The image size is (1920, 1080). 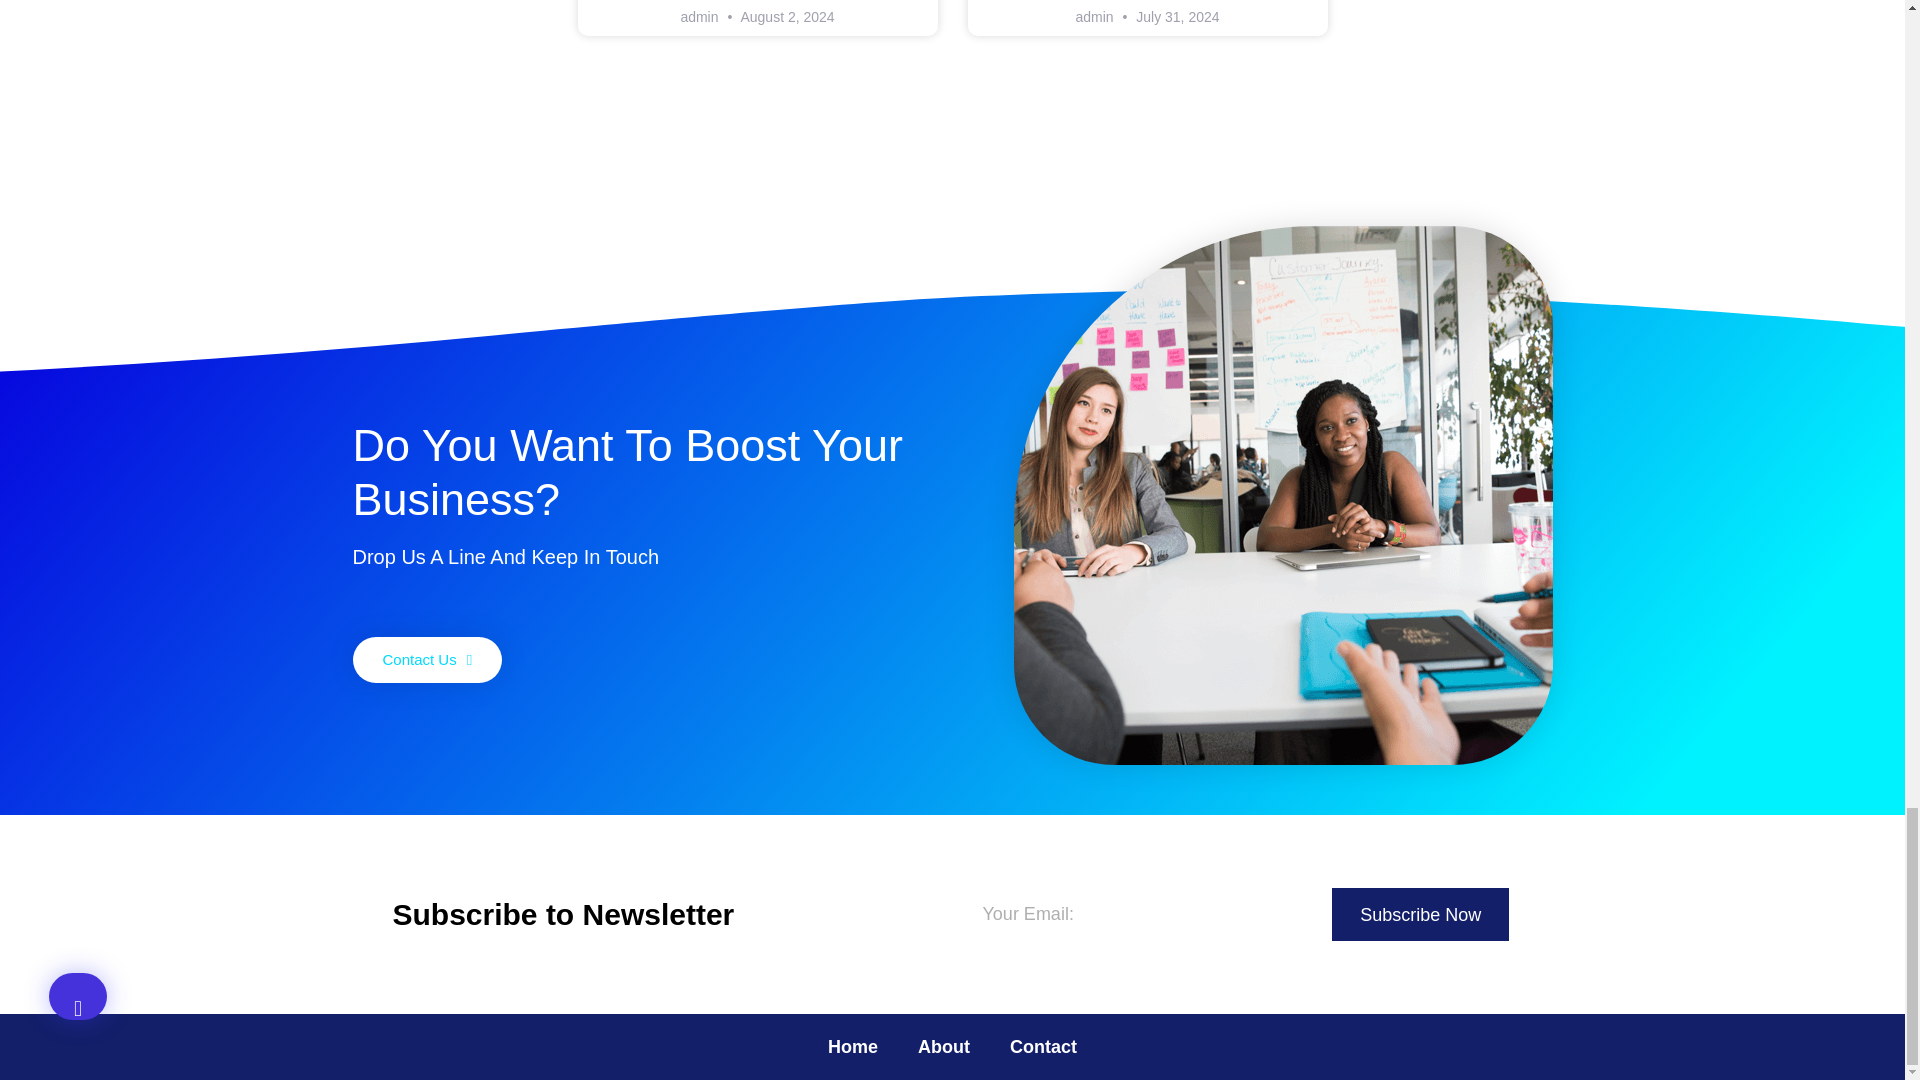 What do you see at coordinates (944, 1046) in the screenshot?
I see `About` at bounding box center [944, 1046].